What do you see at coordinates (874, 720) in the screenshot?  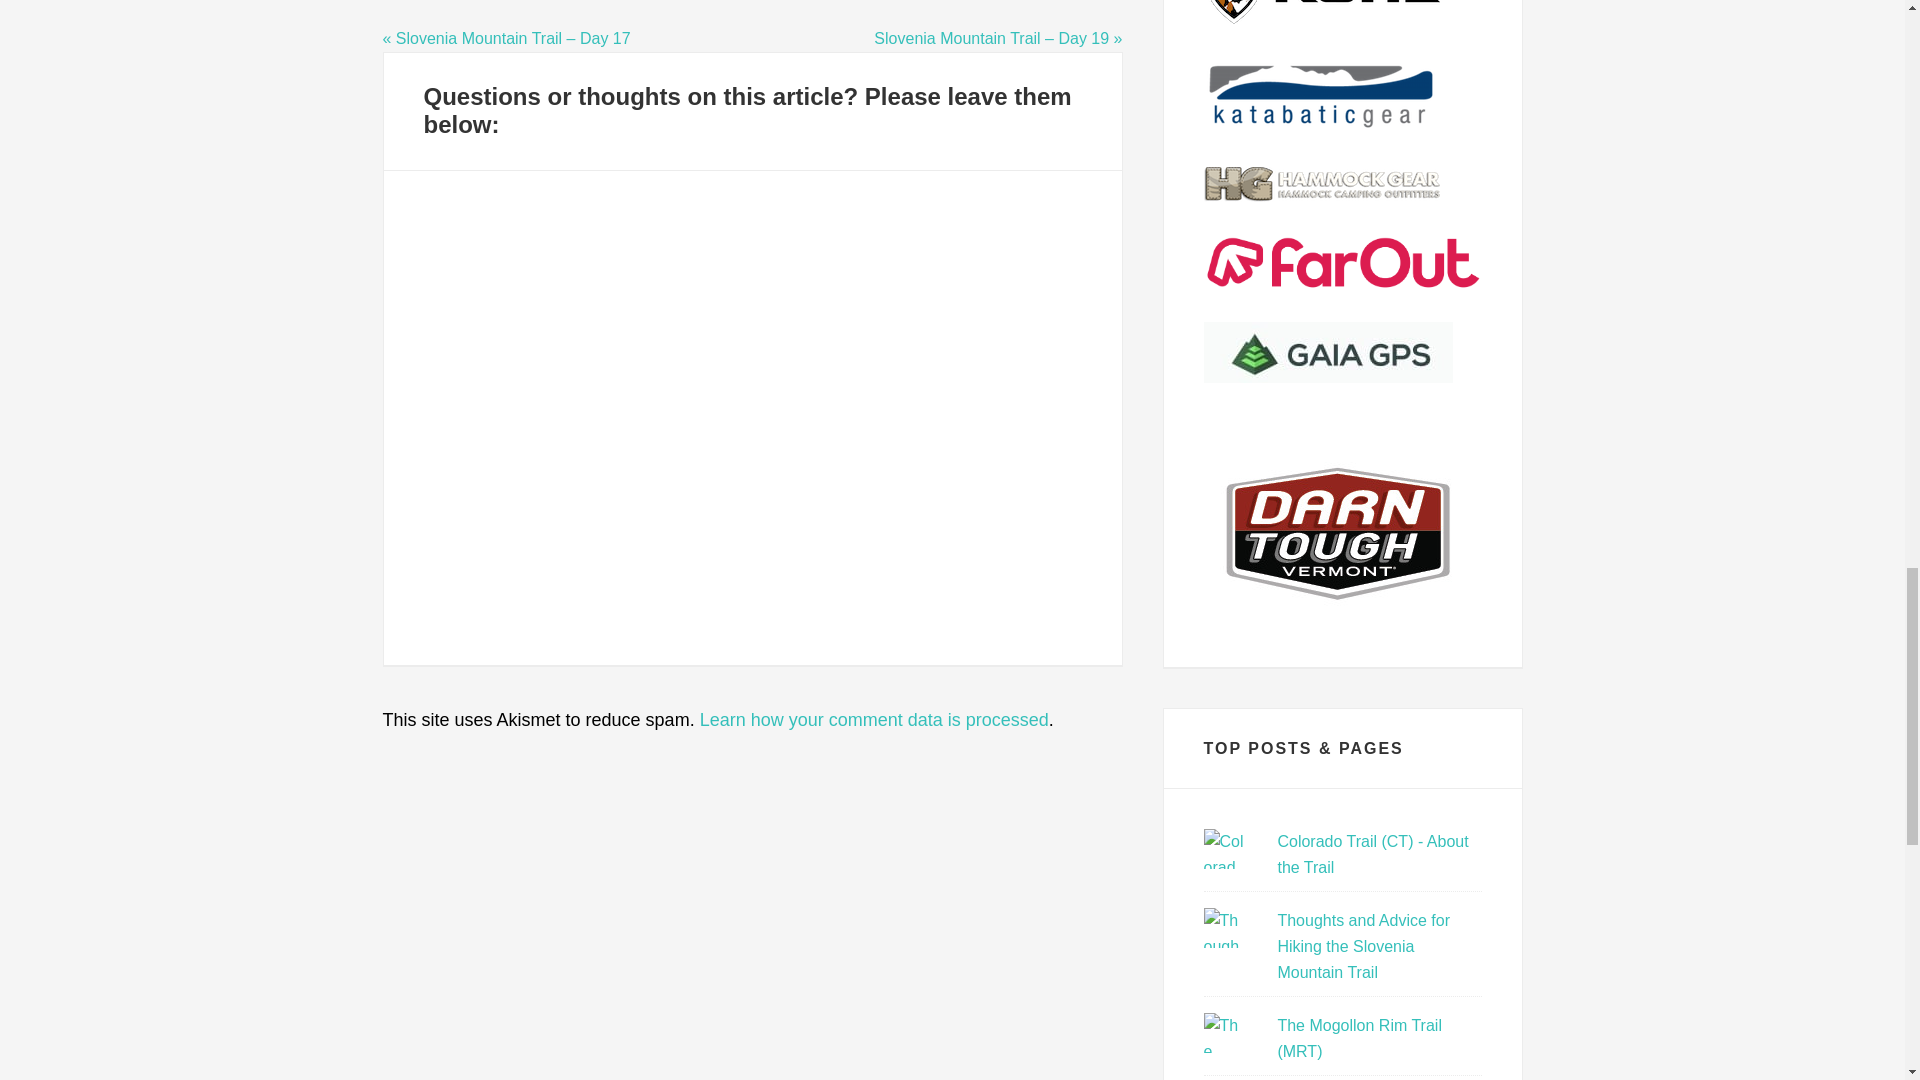 I see `Learn how your comment data is processed` at bounding box center [874, 720].